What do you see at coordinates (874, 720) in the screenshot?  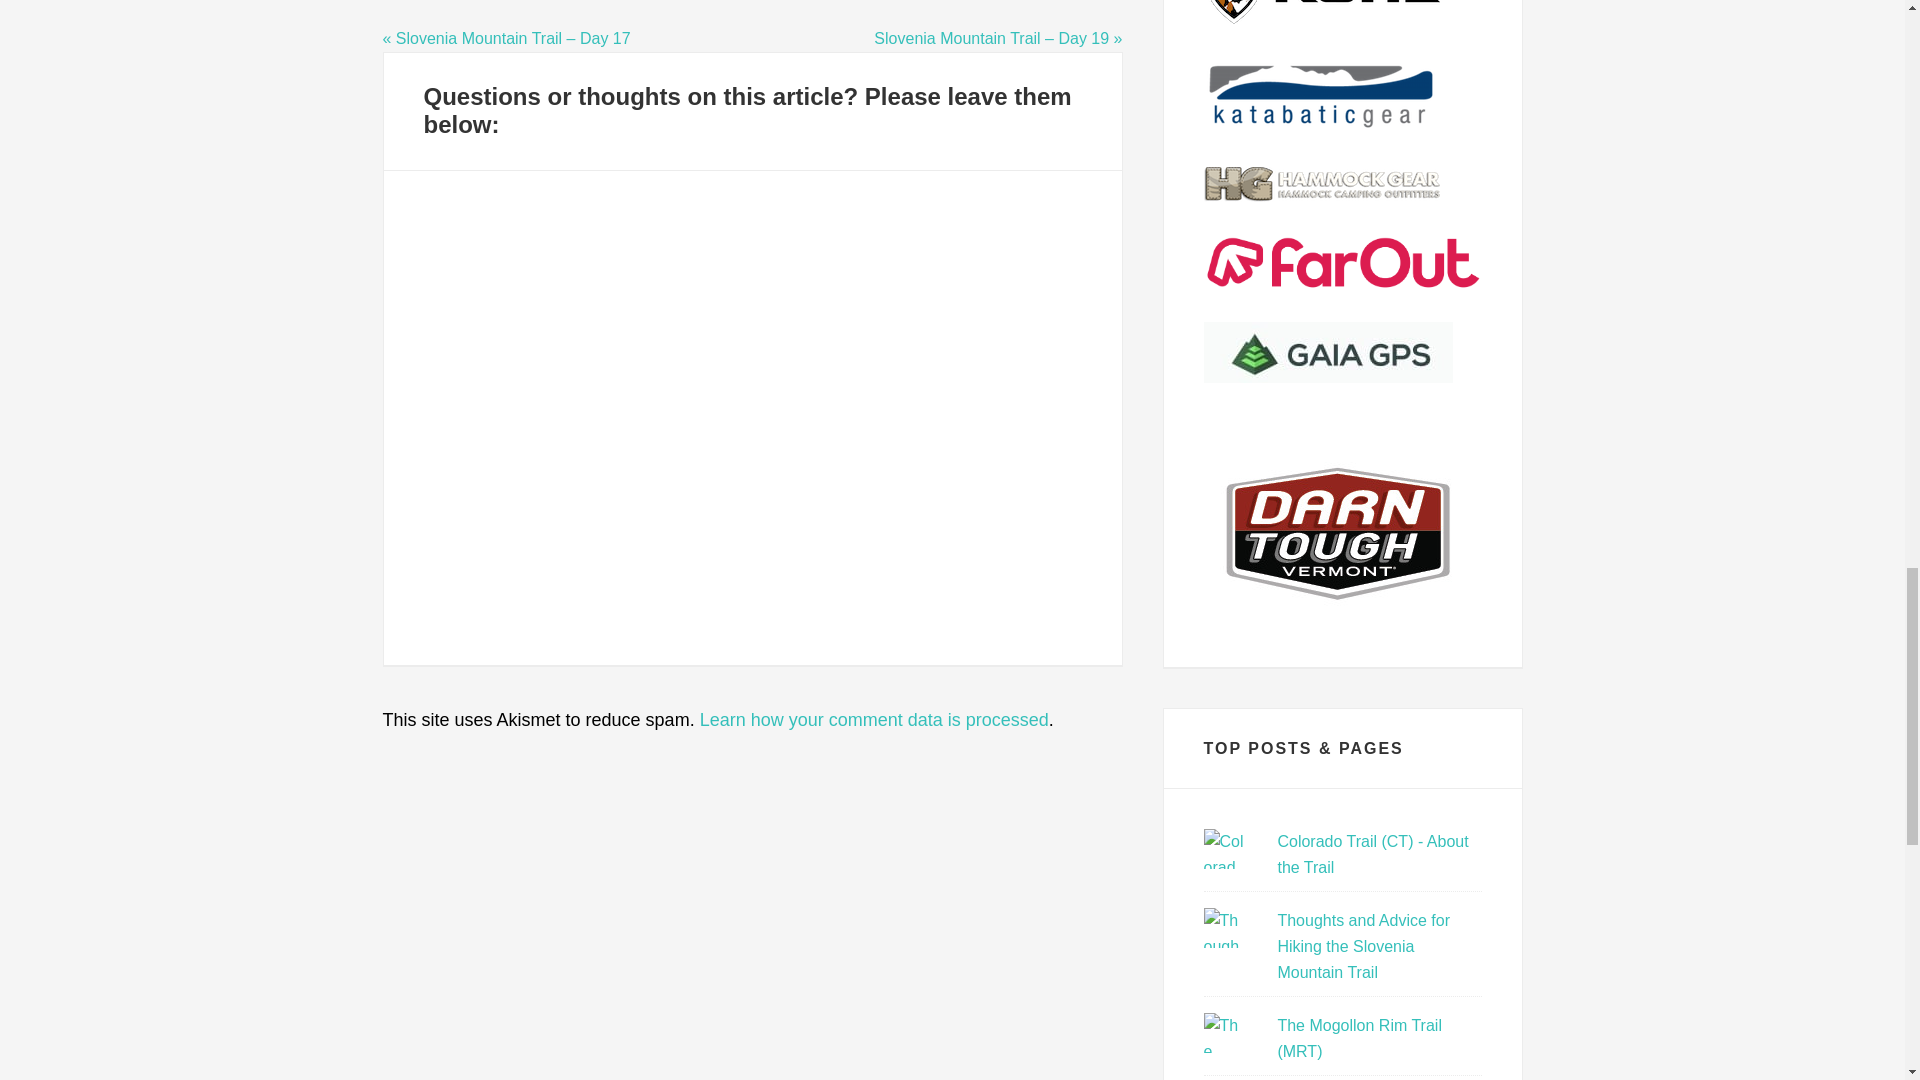 I see `Learn how your comment data is processed` at bounding box center [874, 720].